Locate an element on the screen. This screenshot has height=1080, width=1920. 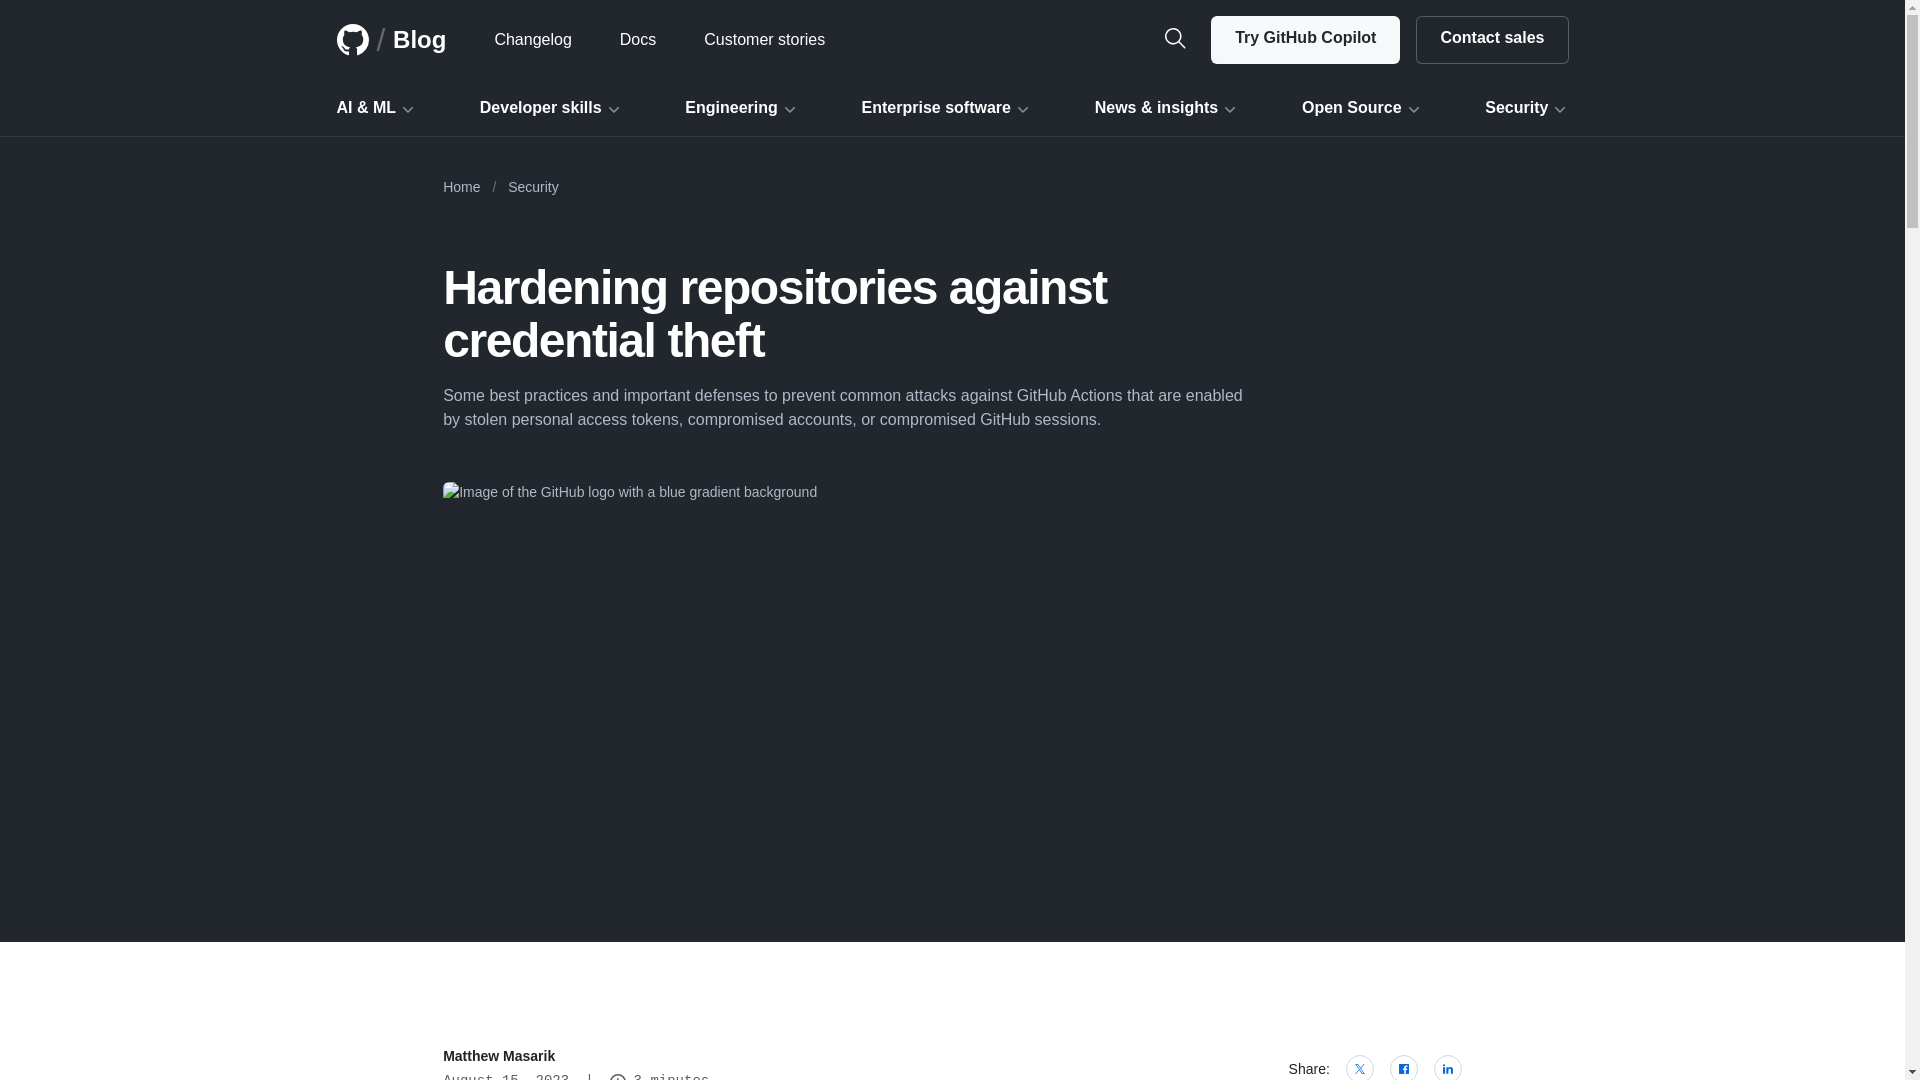
Blog is located at coordinates (419, 40).